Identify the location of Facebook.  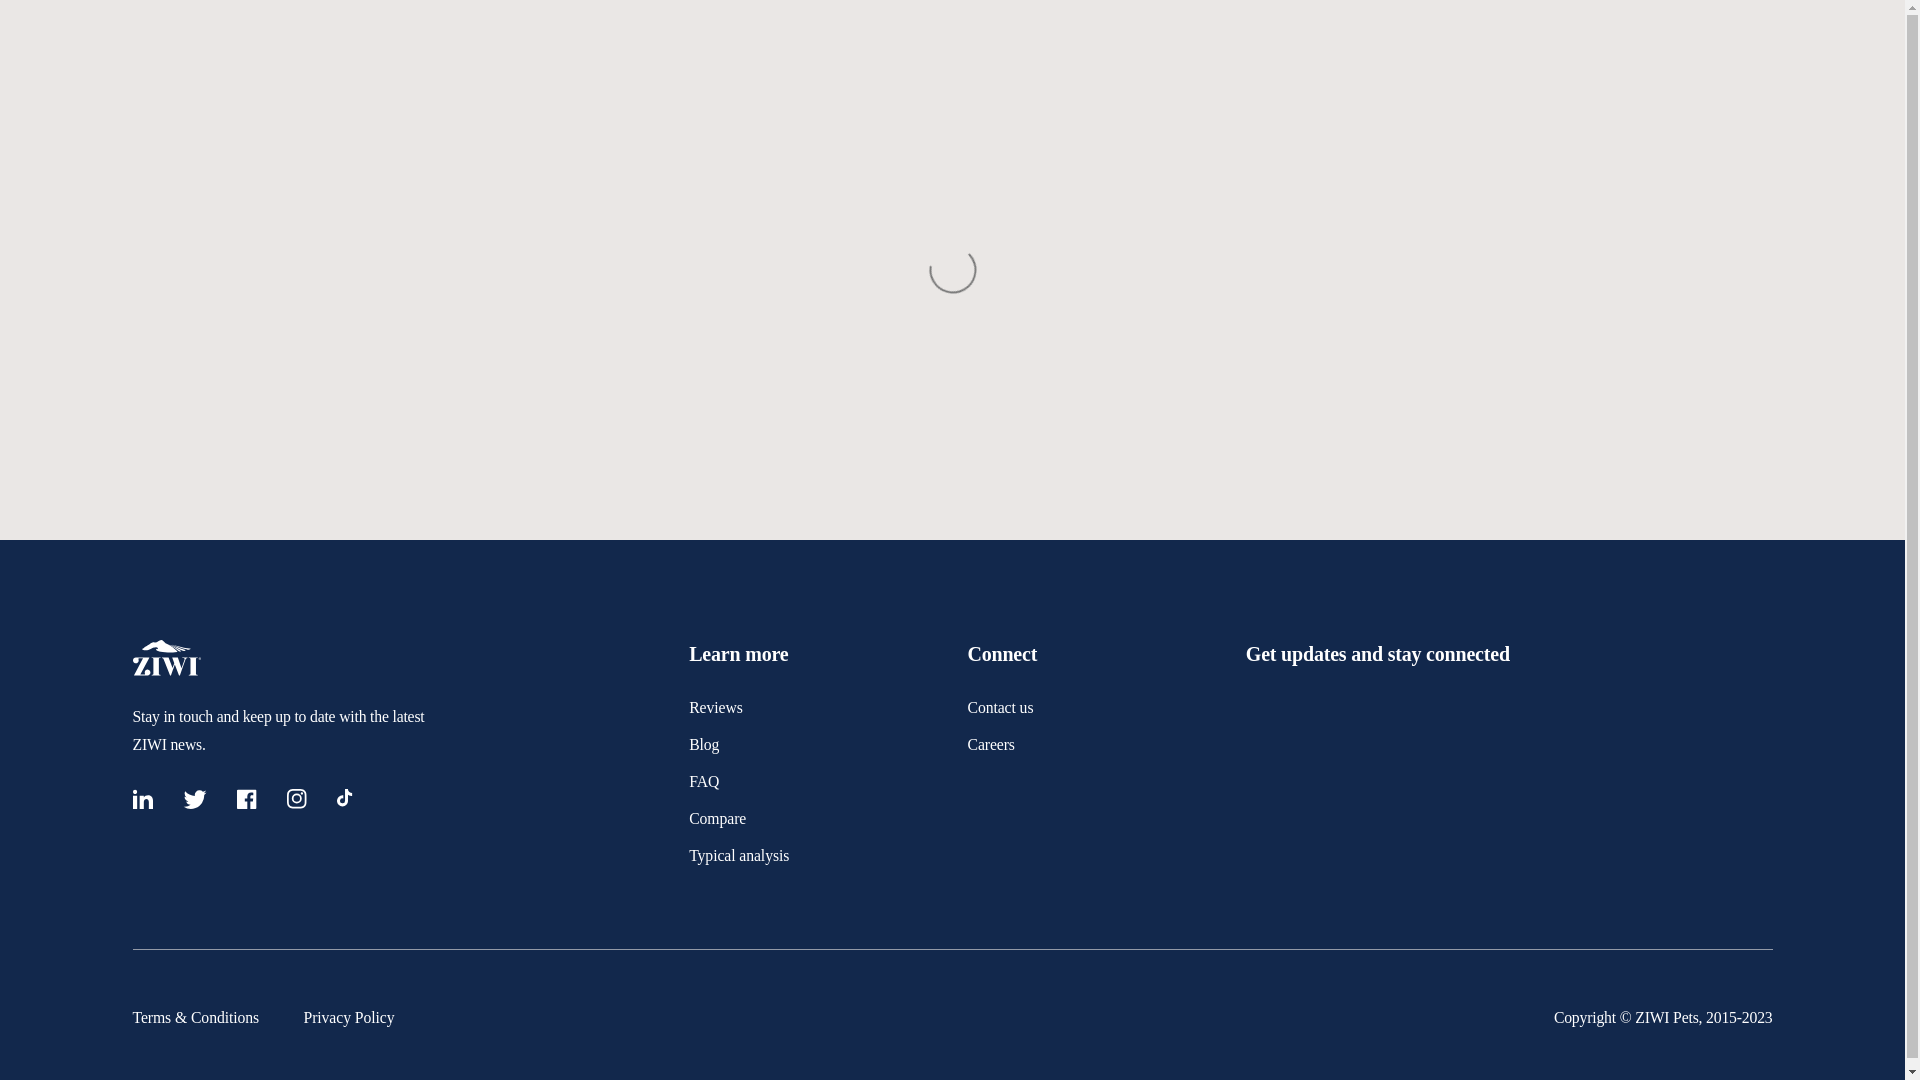
(246, 803).